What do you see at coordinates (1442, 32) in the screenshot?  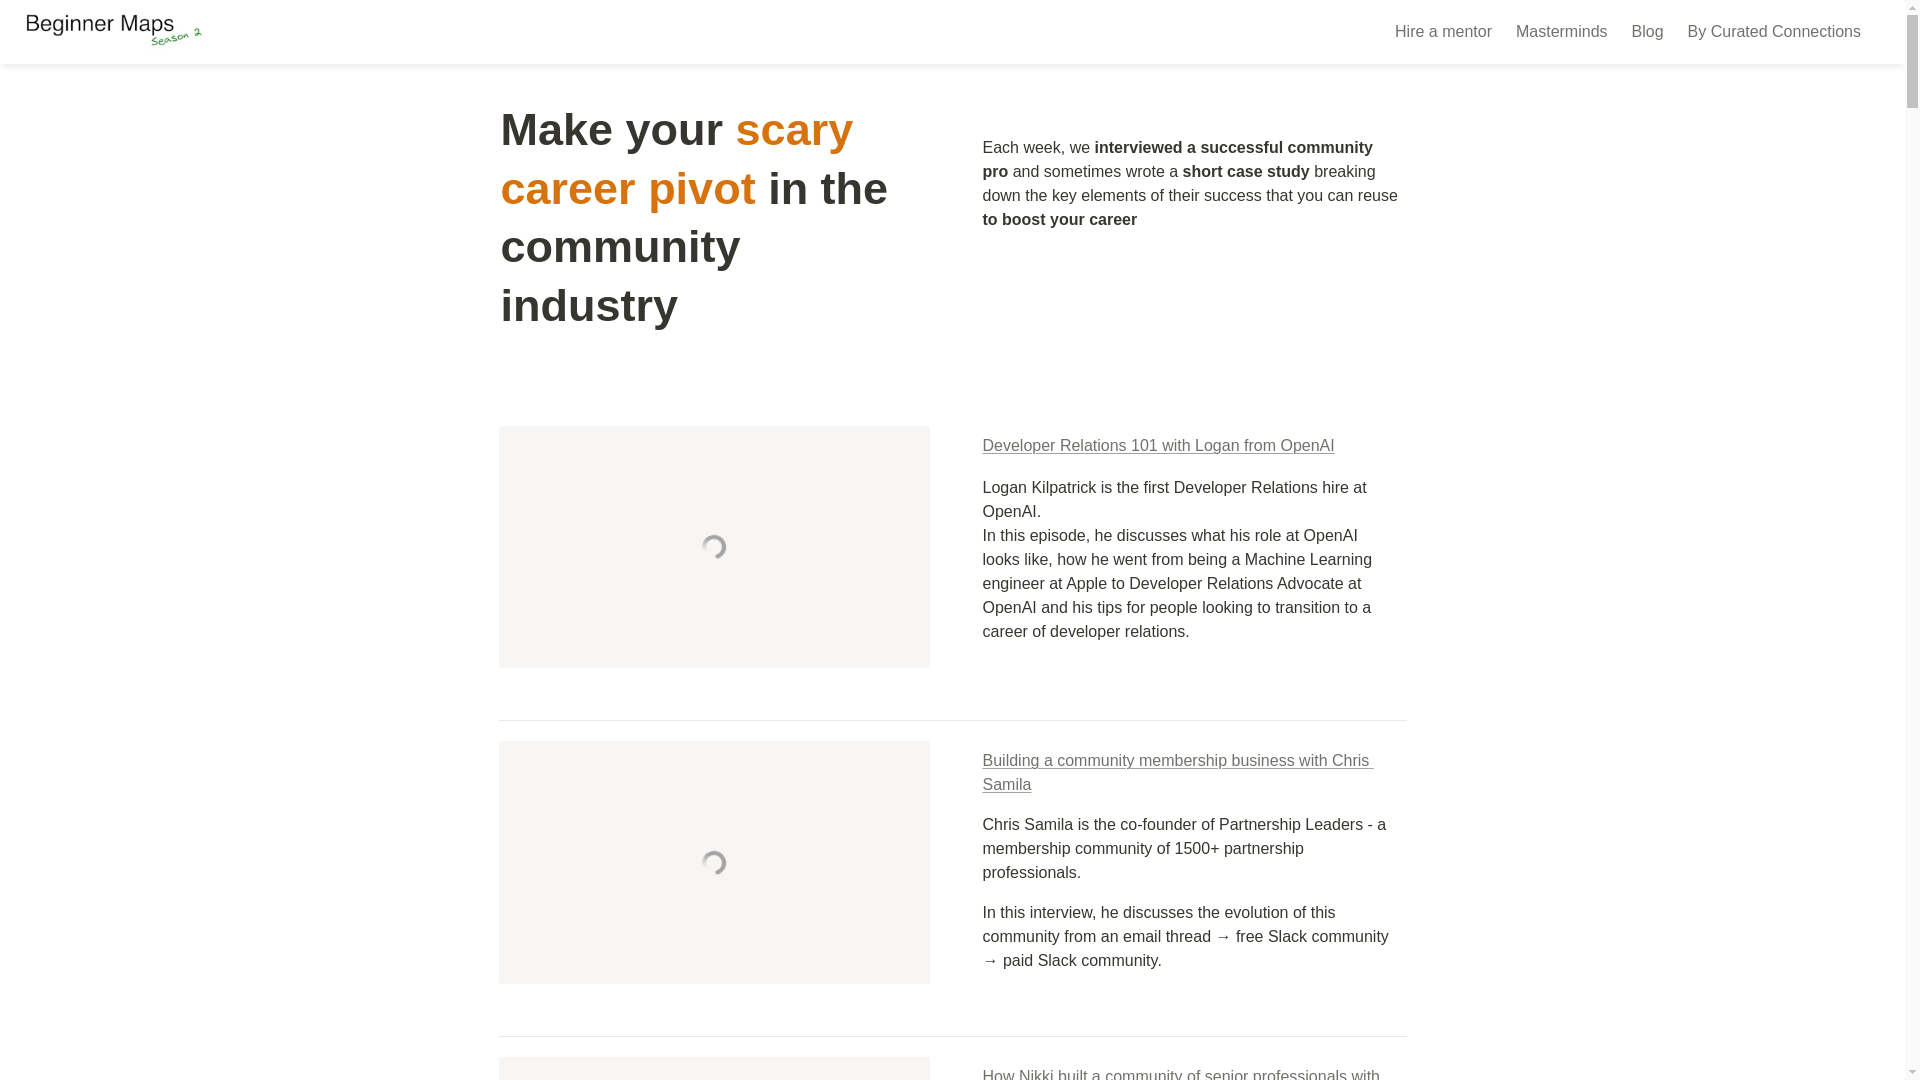 I see `Hire a mentor` at bounding box center [1442, 32].